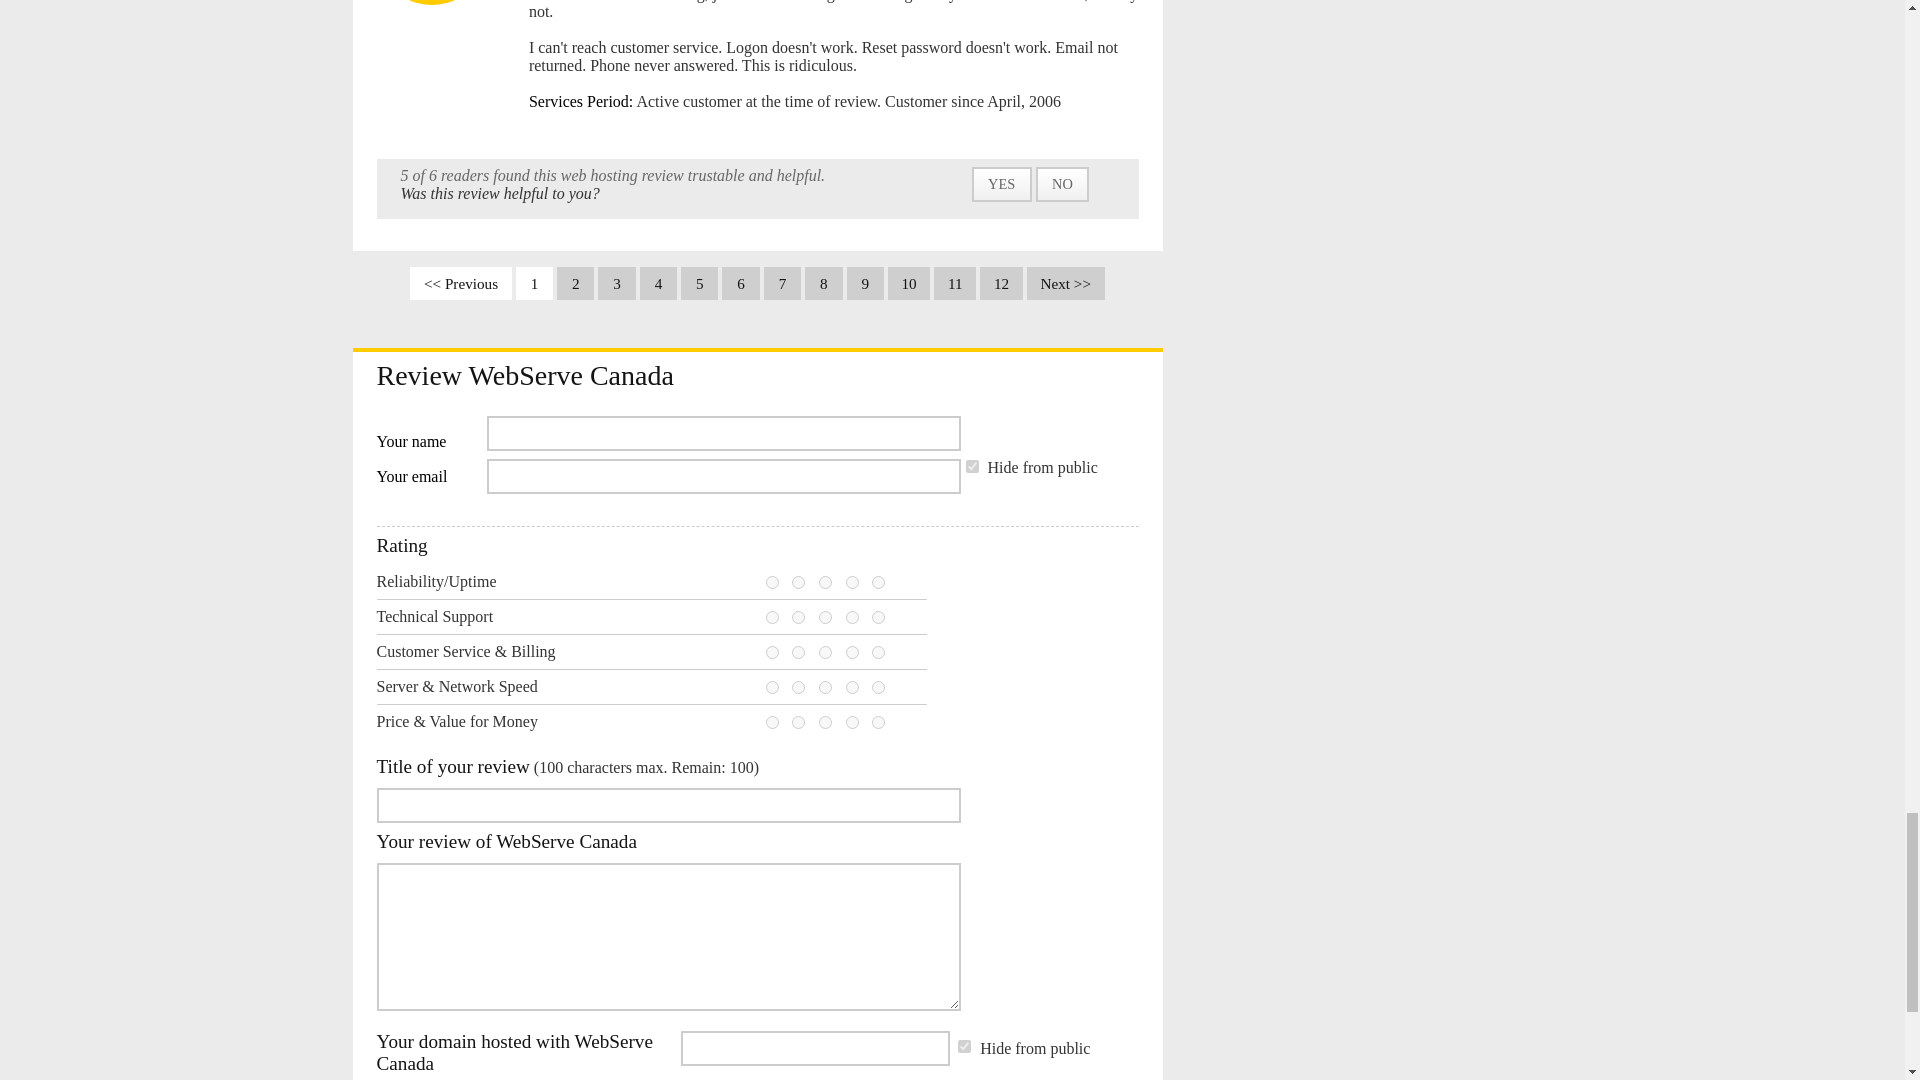  I want to click on Best, so click(878, 582).